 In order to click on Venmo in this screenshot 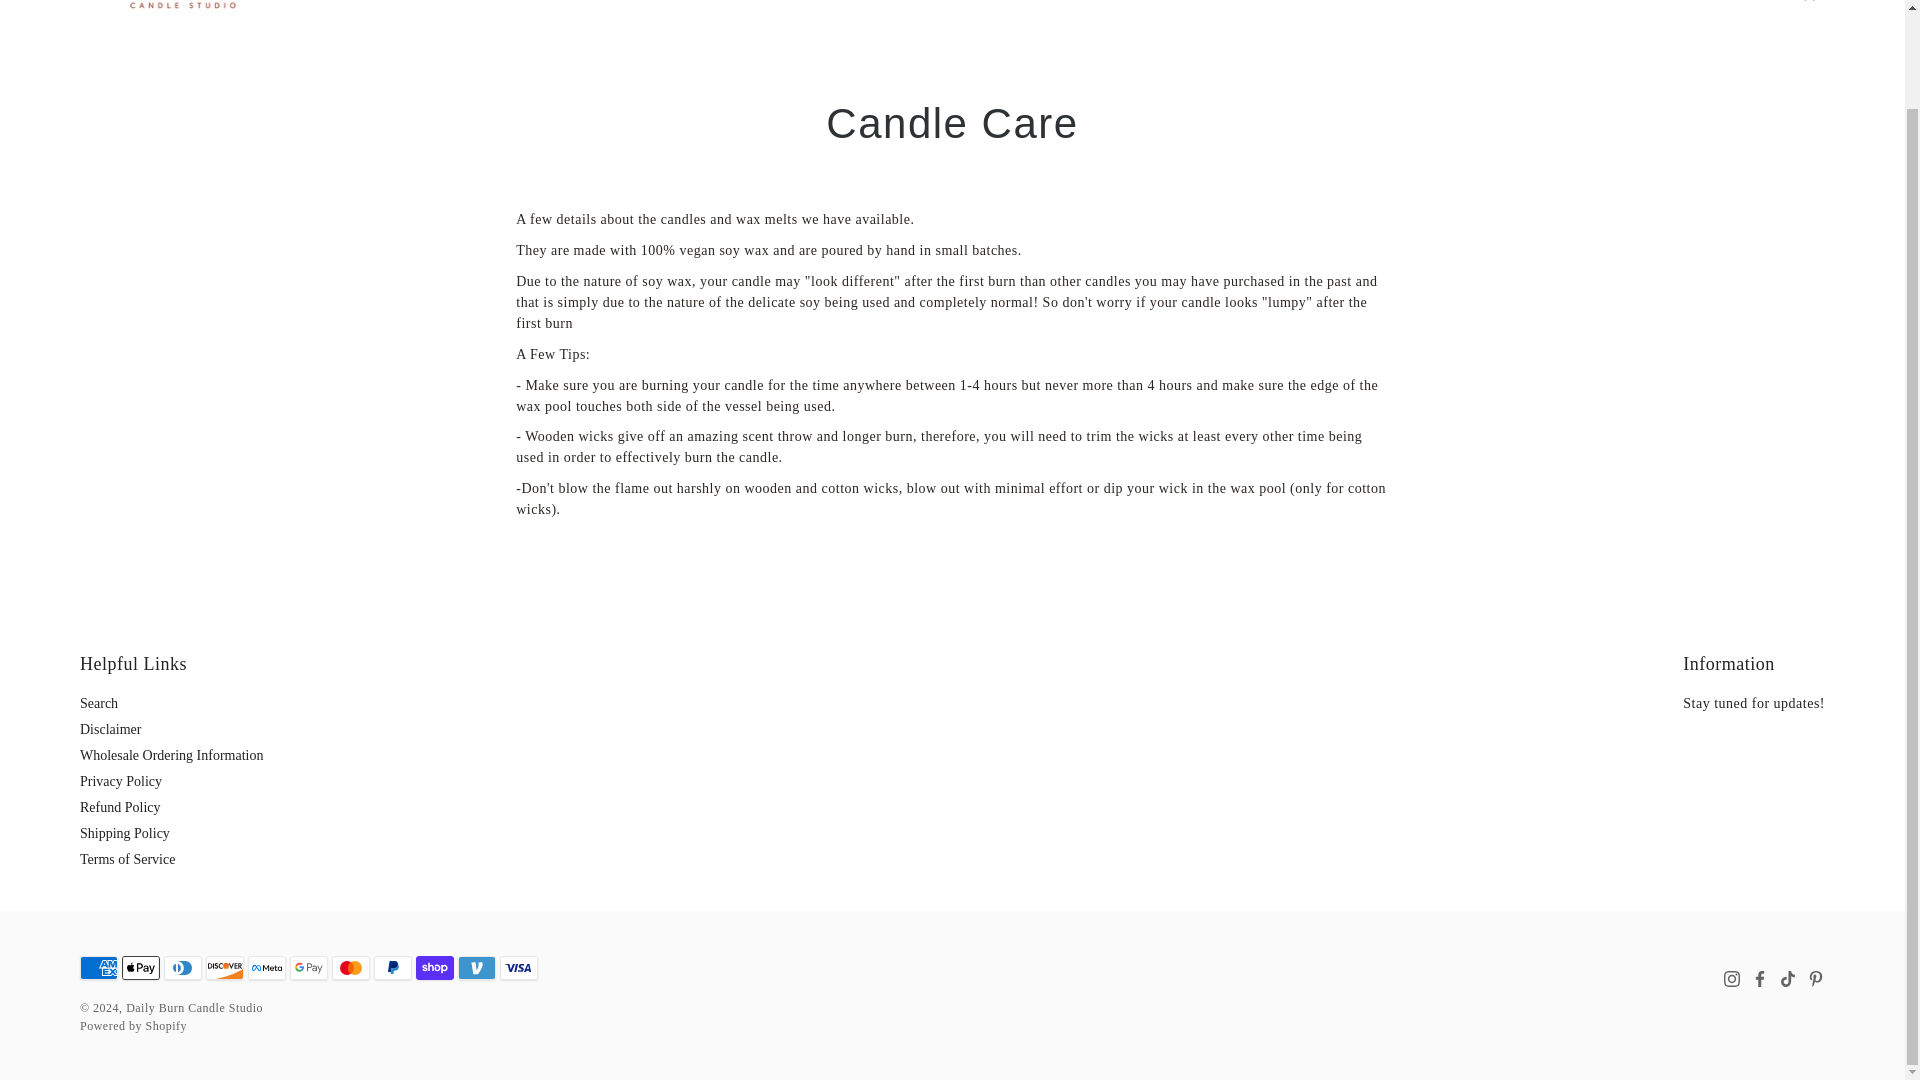, I will do `click(476, 967)`.